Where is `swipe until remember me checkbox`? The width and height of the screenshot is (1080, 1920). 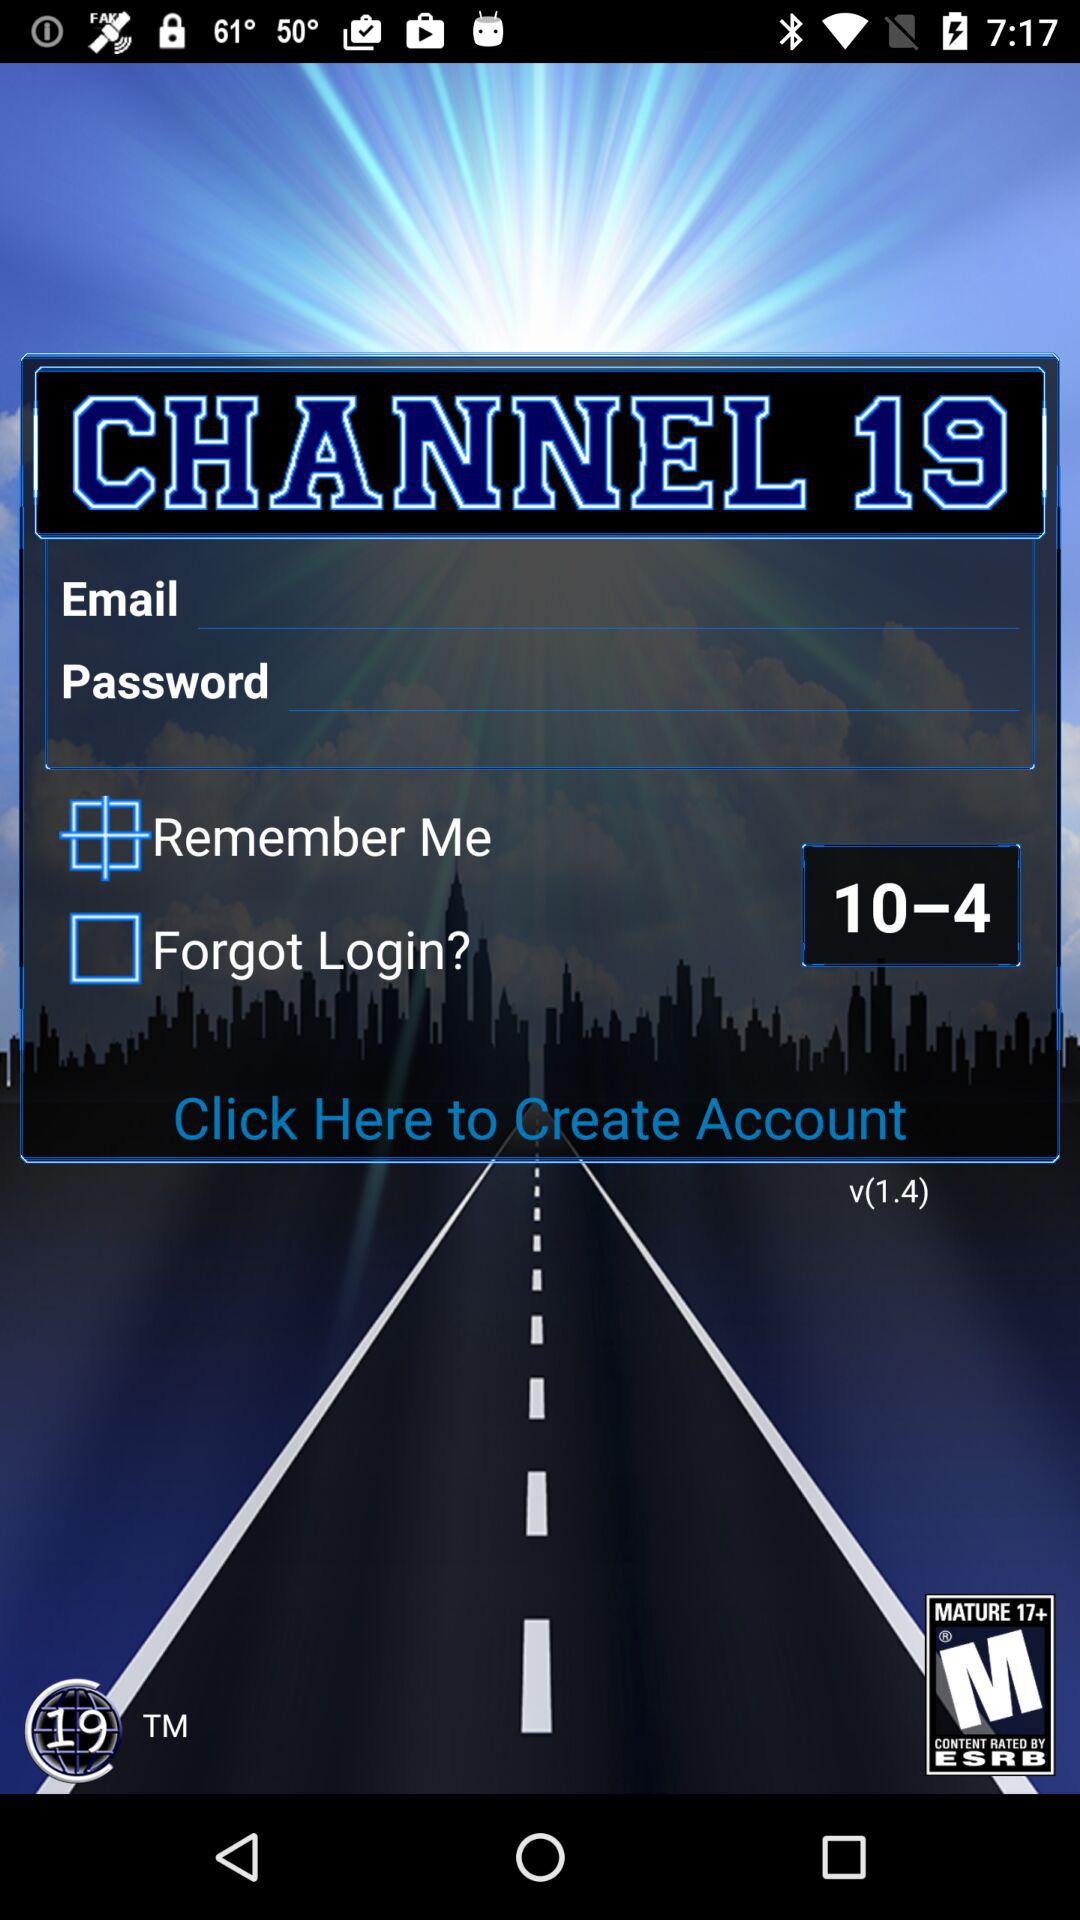 swipe until remember me checkbox is located at coordinates (276, 838).